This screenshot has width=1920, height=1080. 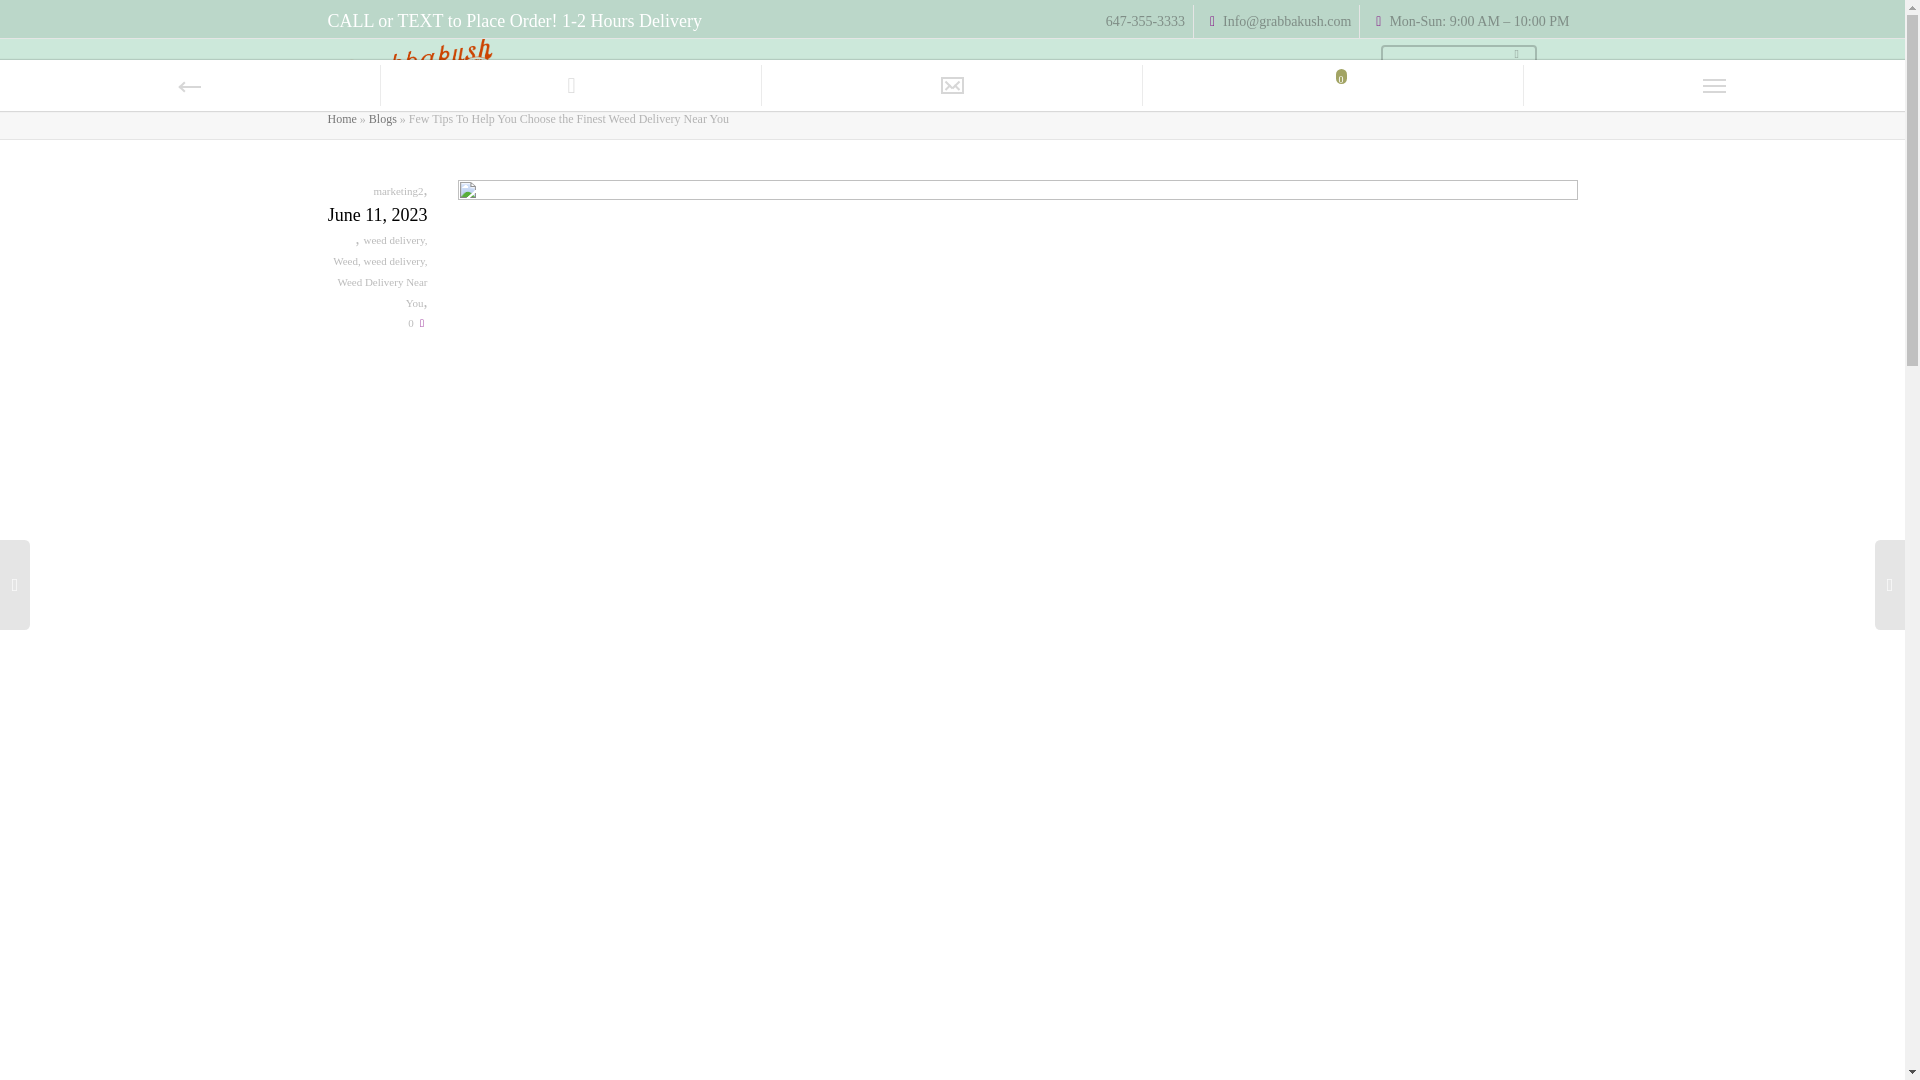 What do you see at coordinates (393, 260) in the screenshot?
I see `weed delivery` at bounding box center [393, 260].